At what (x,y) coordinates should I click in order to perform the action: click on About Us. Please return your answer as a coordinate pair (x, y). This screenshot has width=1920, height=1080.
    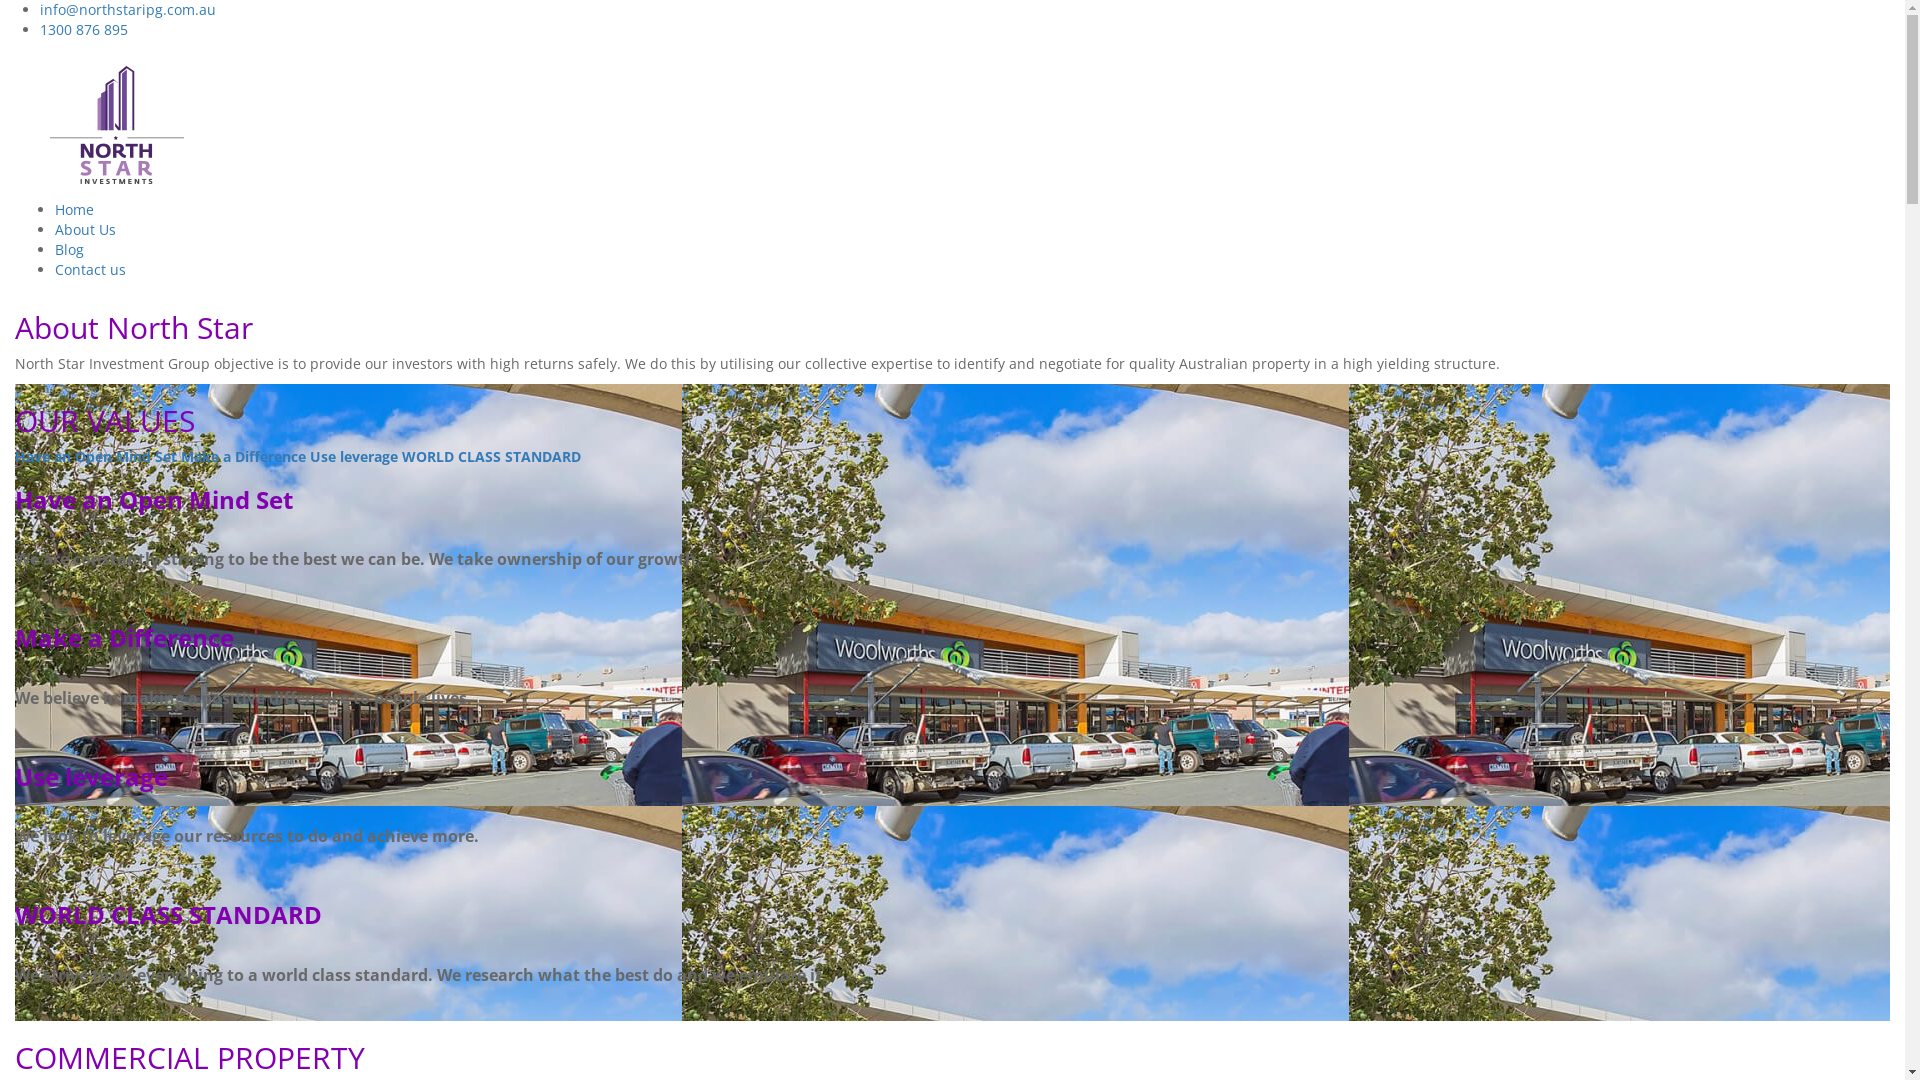
    Looking at the image, I should click on (86, 230).